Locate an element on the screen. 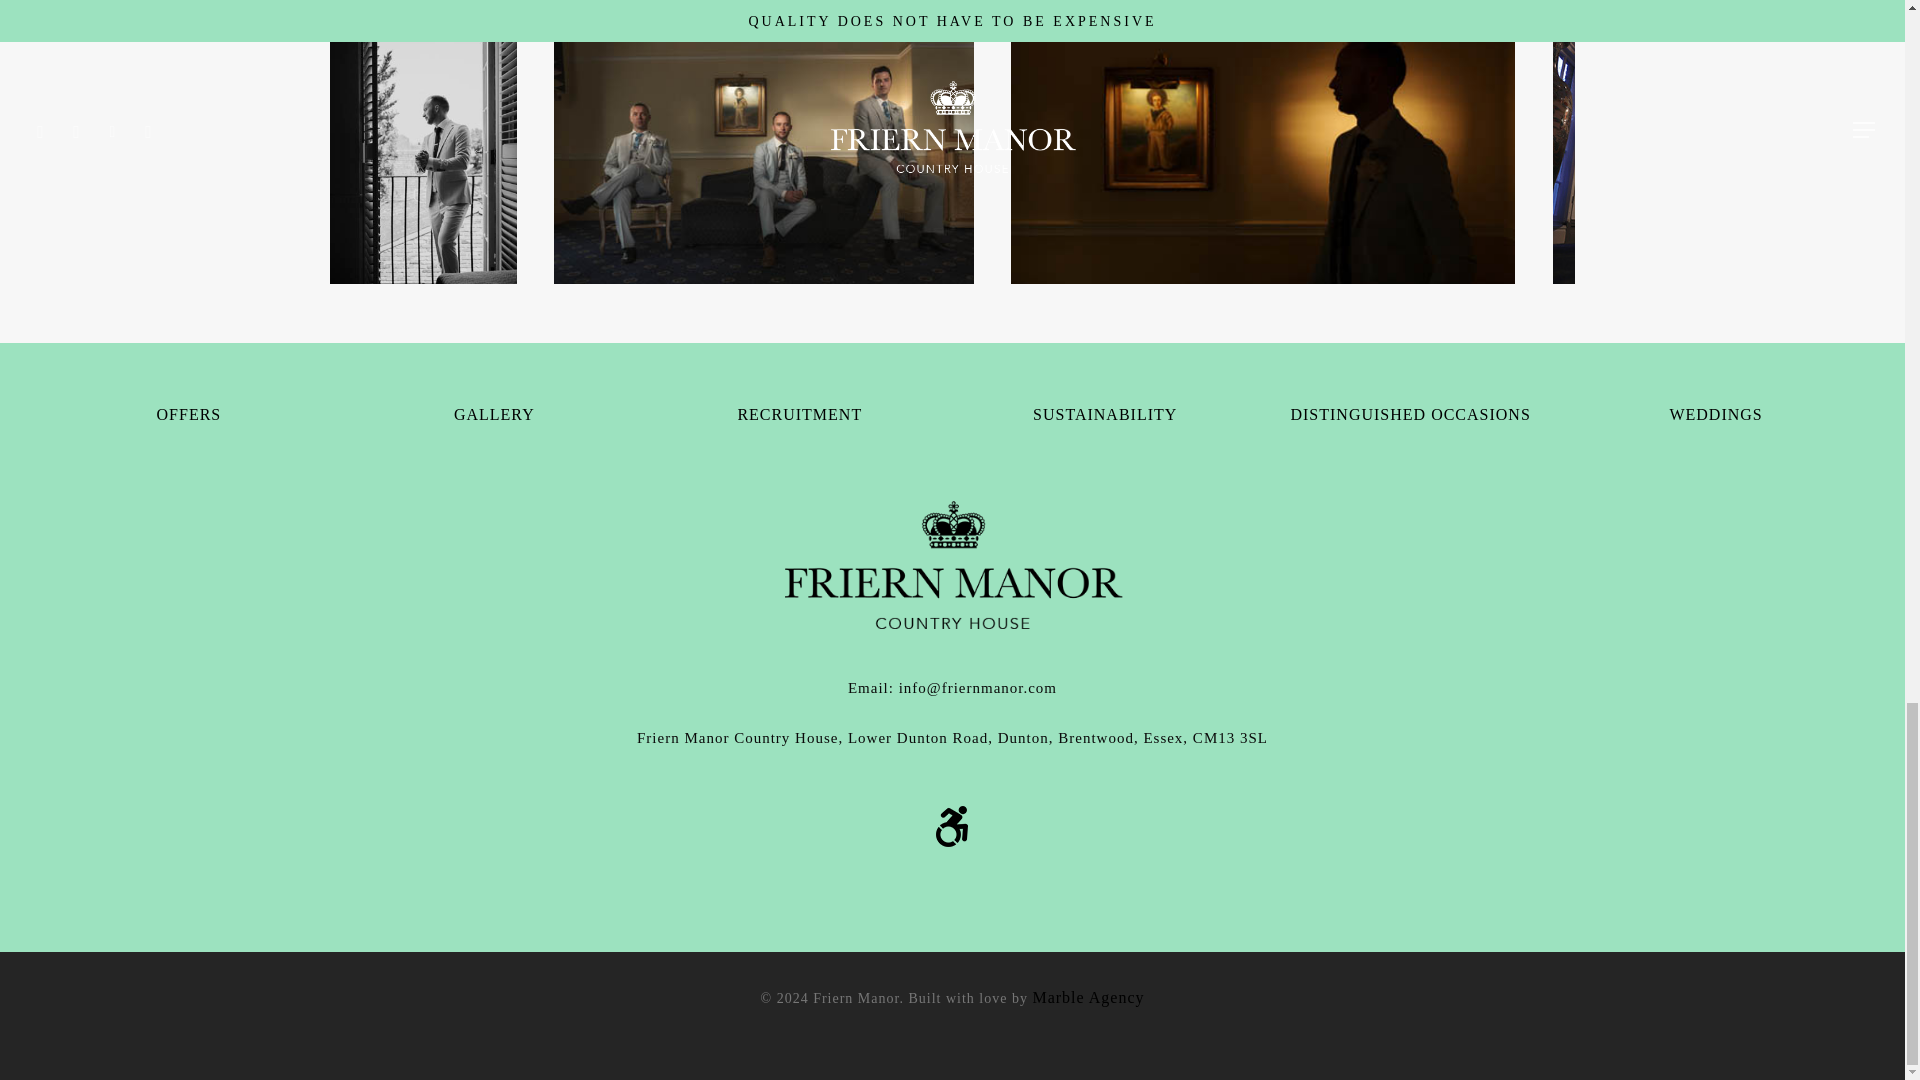 This screenshot has width=1920, height=1080. GALLERY is located at coordinates (494, 414).